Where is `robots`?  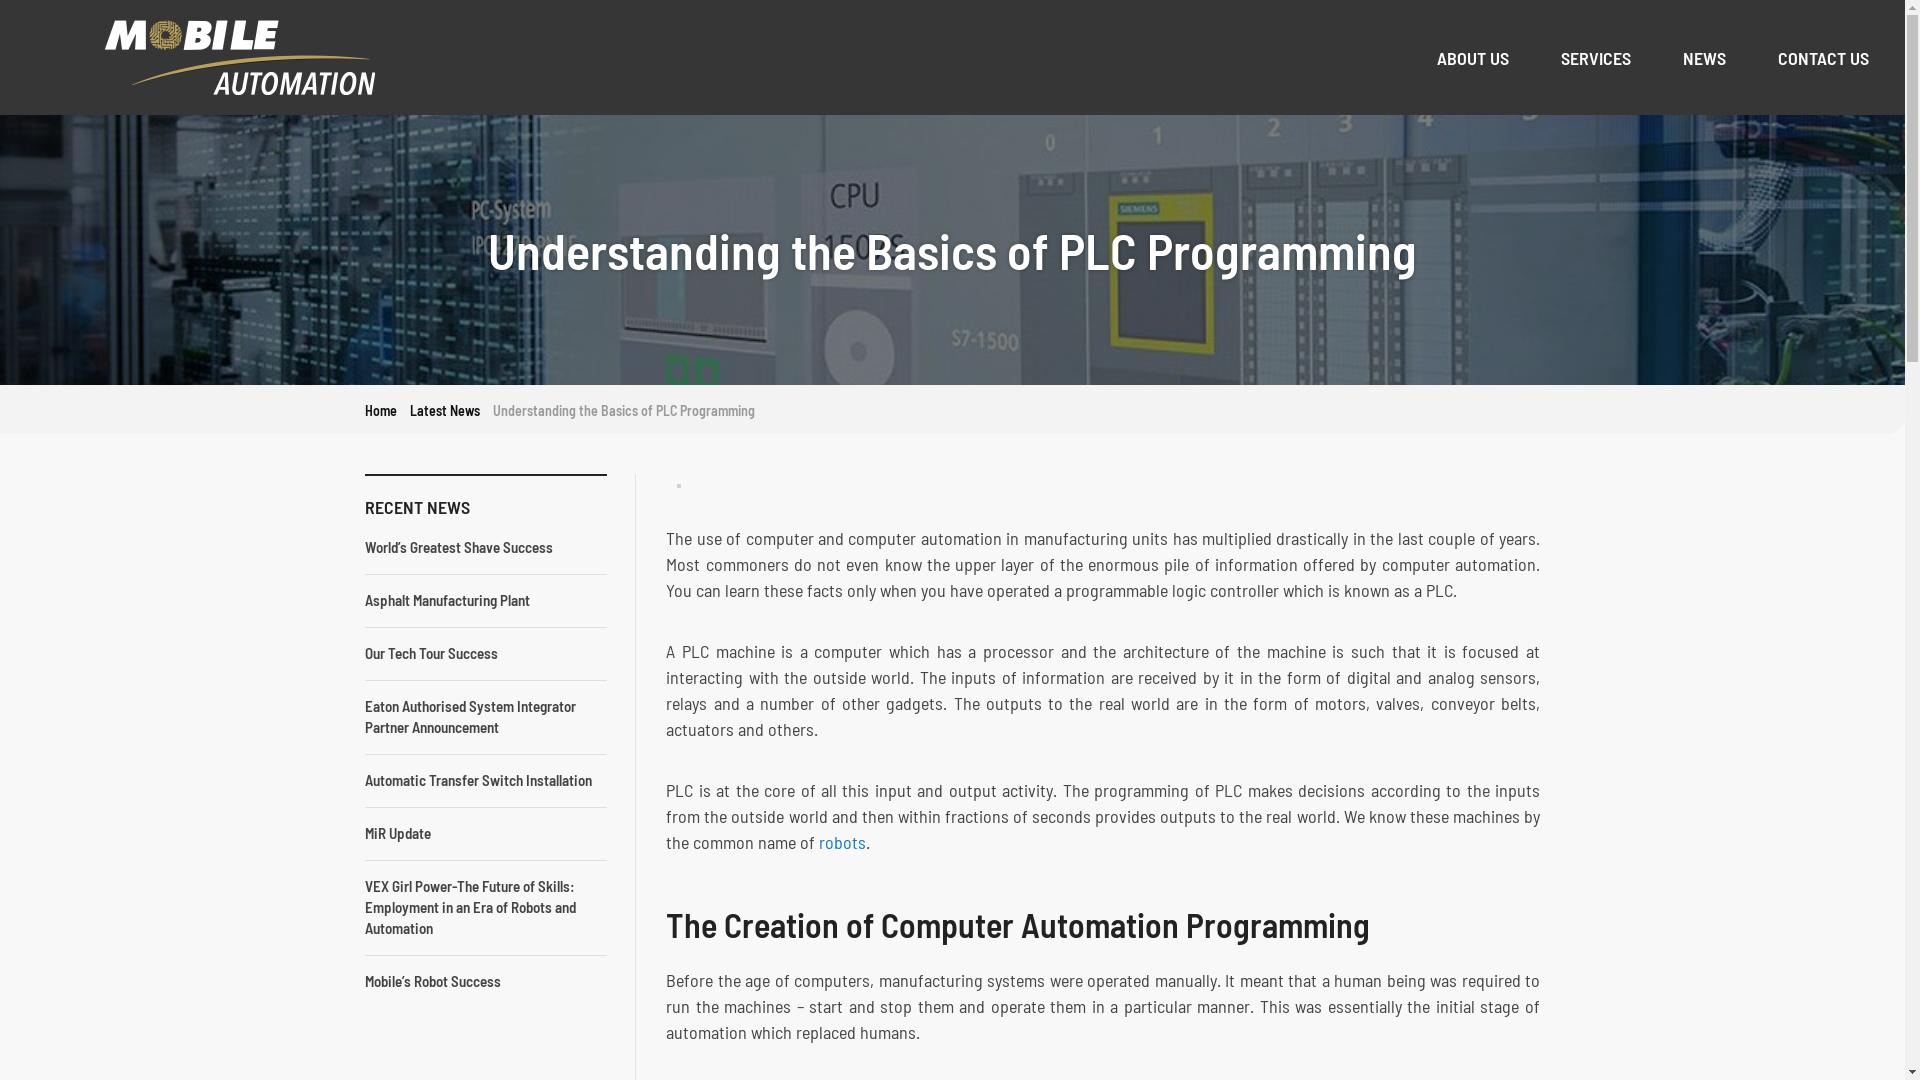 robots is located at coordinates (842, 842).